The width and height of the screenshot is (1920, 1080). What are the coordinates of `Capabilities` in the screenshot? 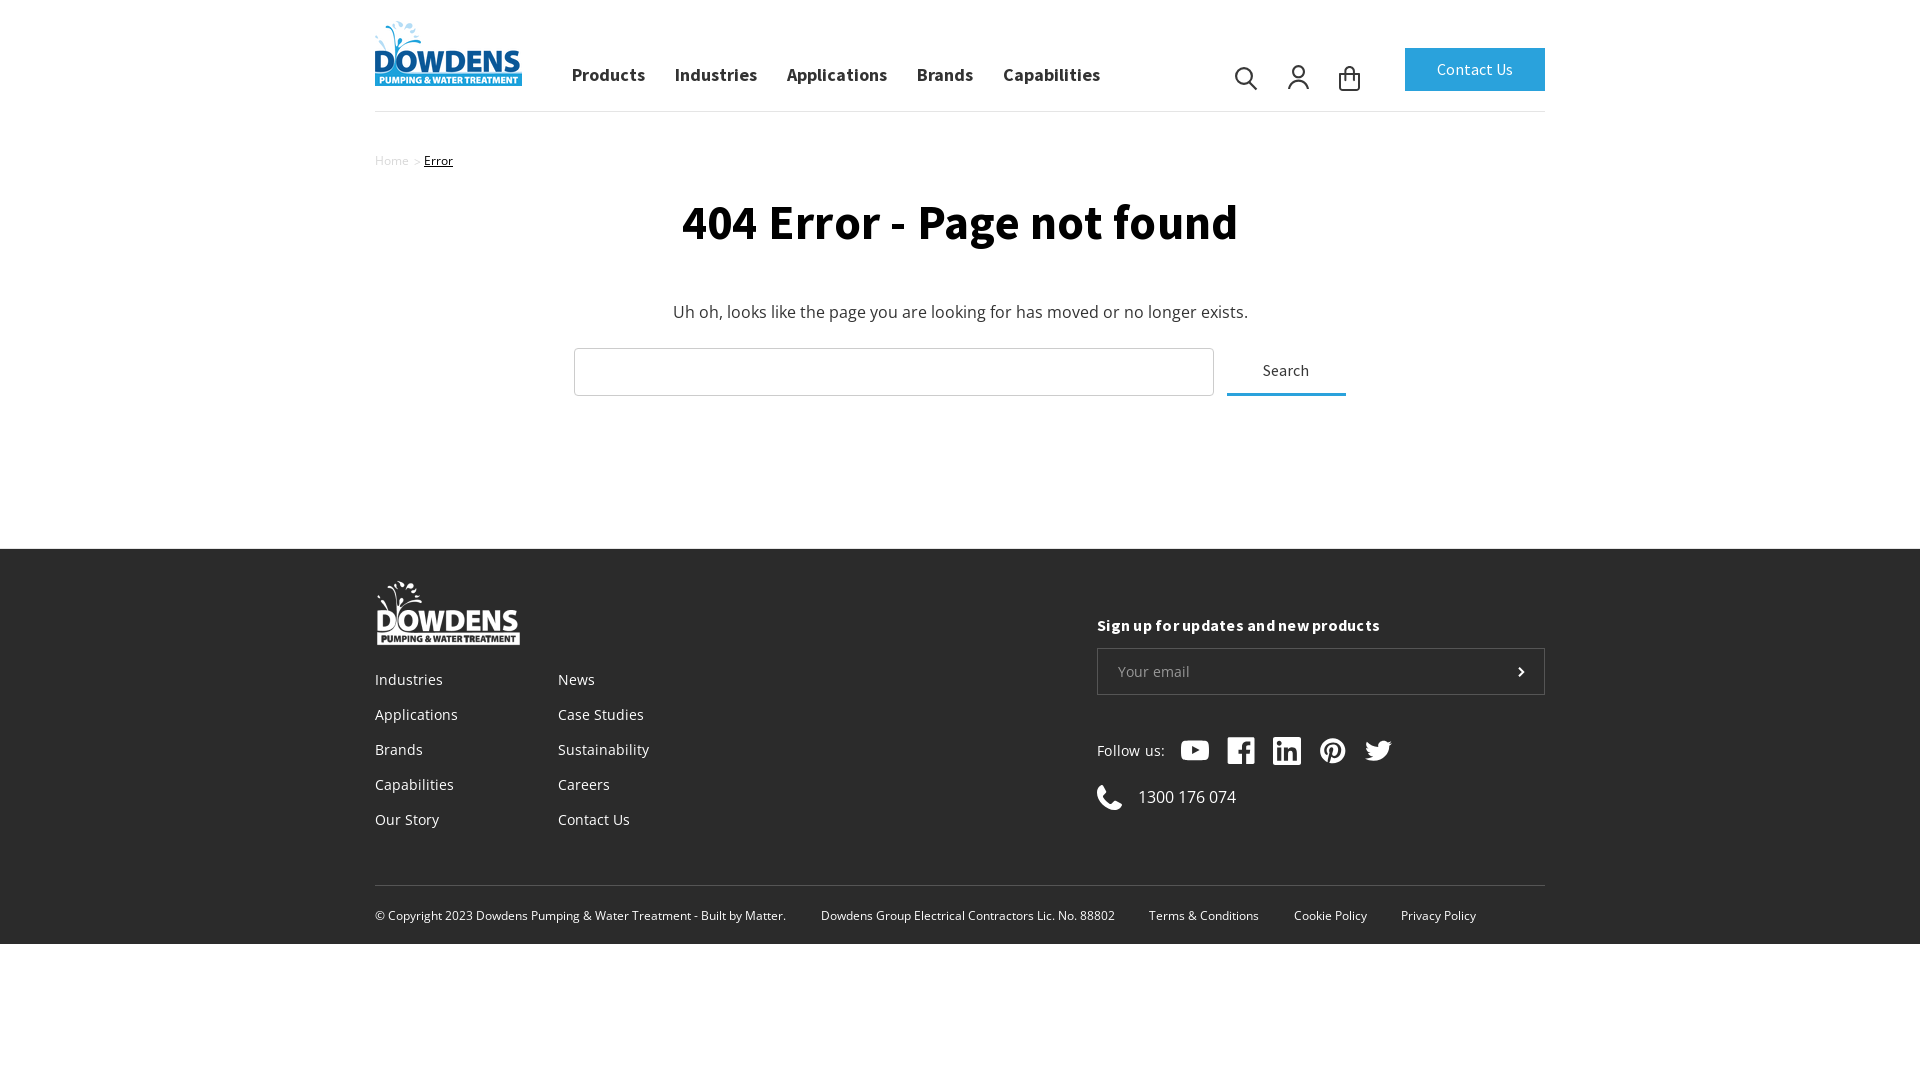 It's located at (1051, 70).